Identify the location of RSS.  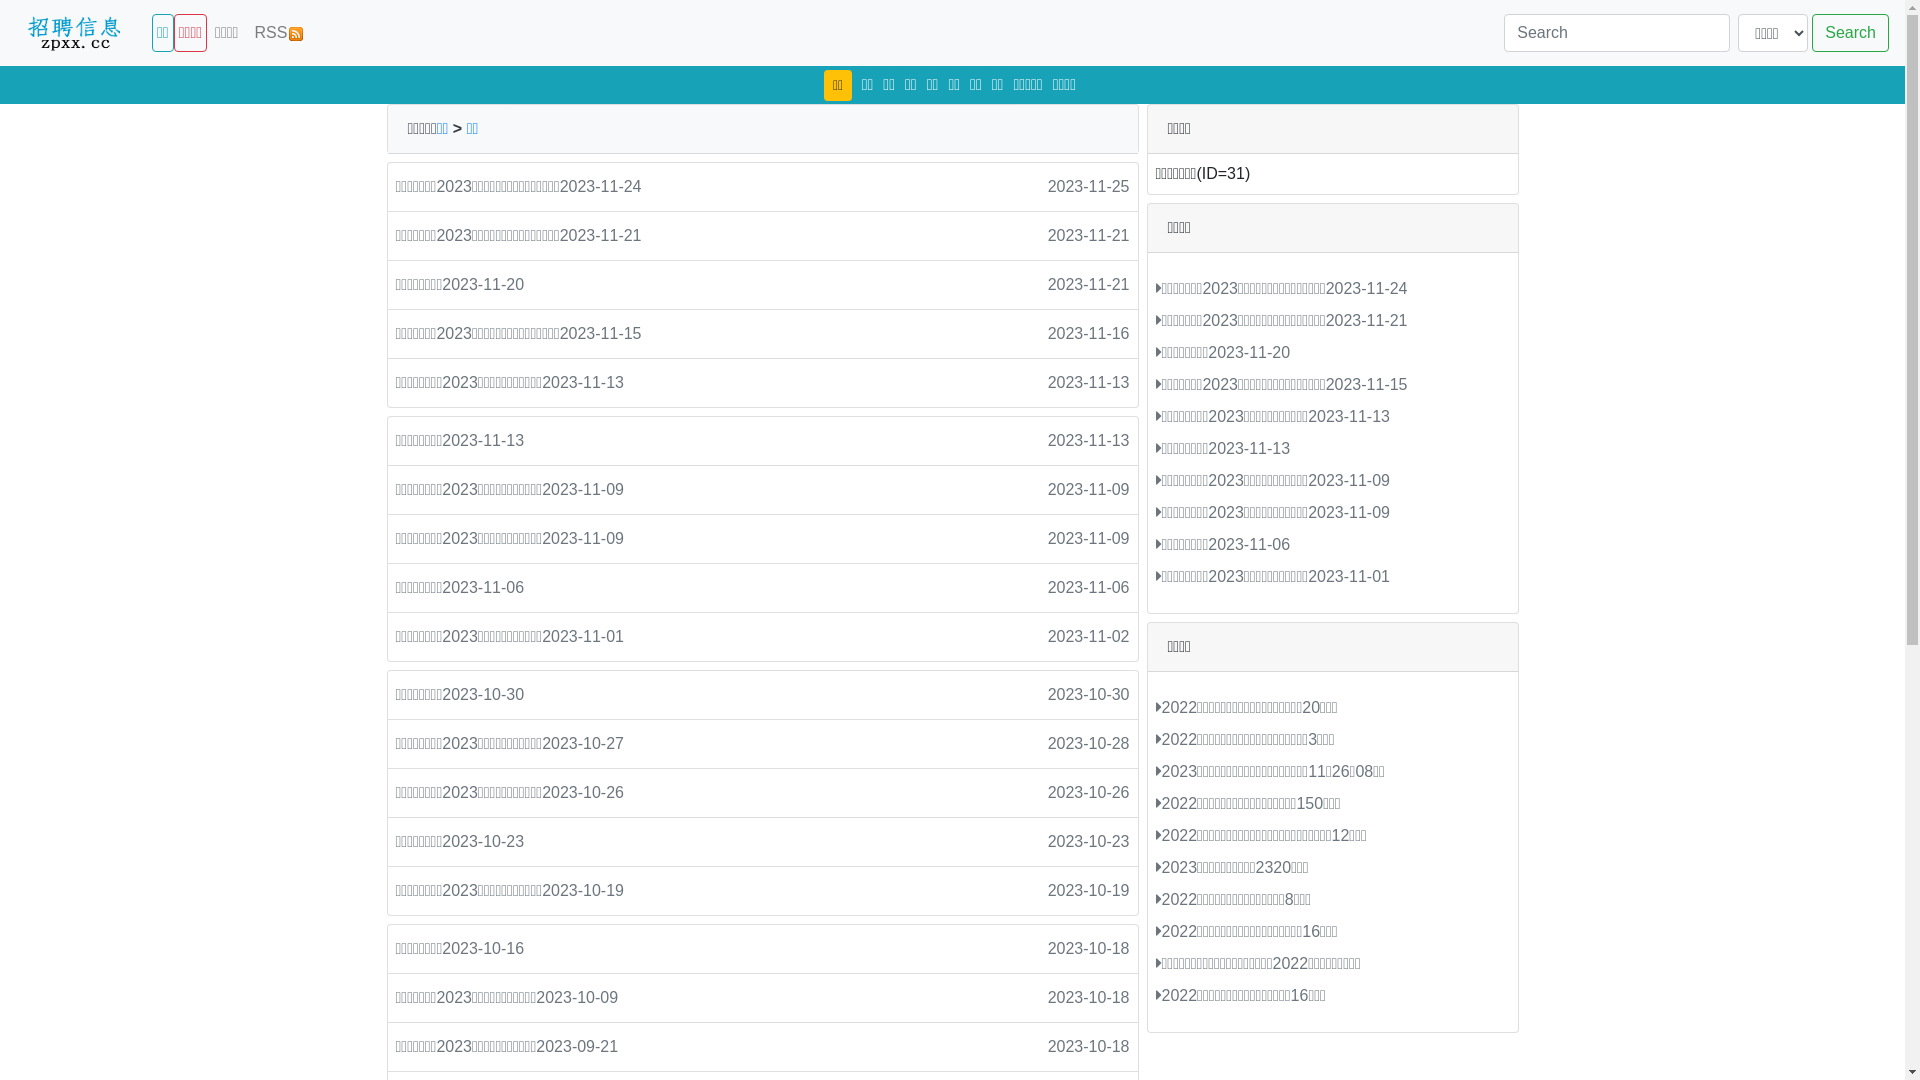
(279, 33).